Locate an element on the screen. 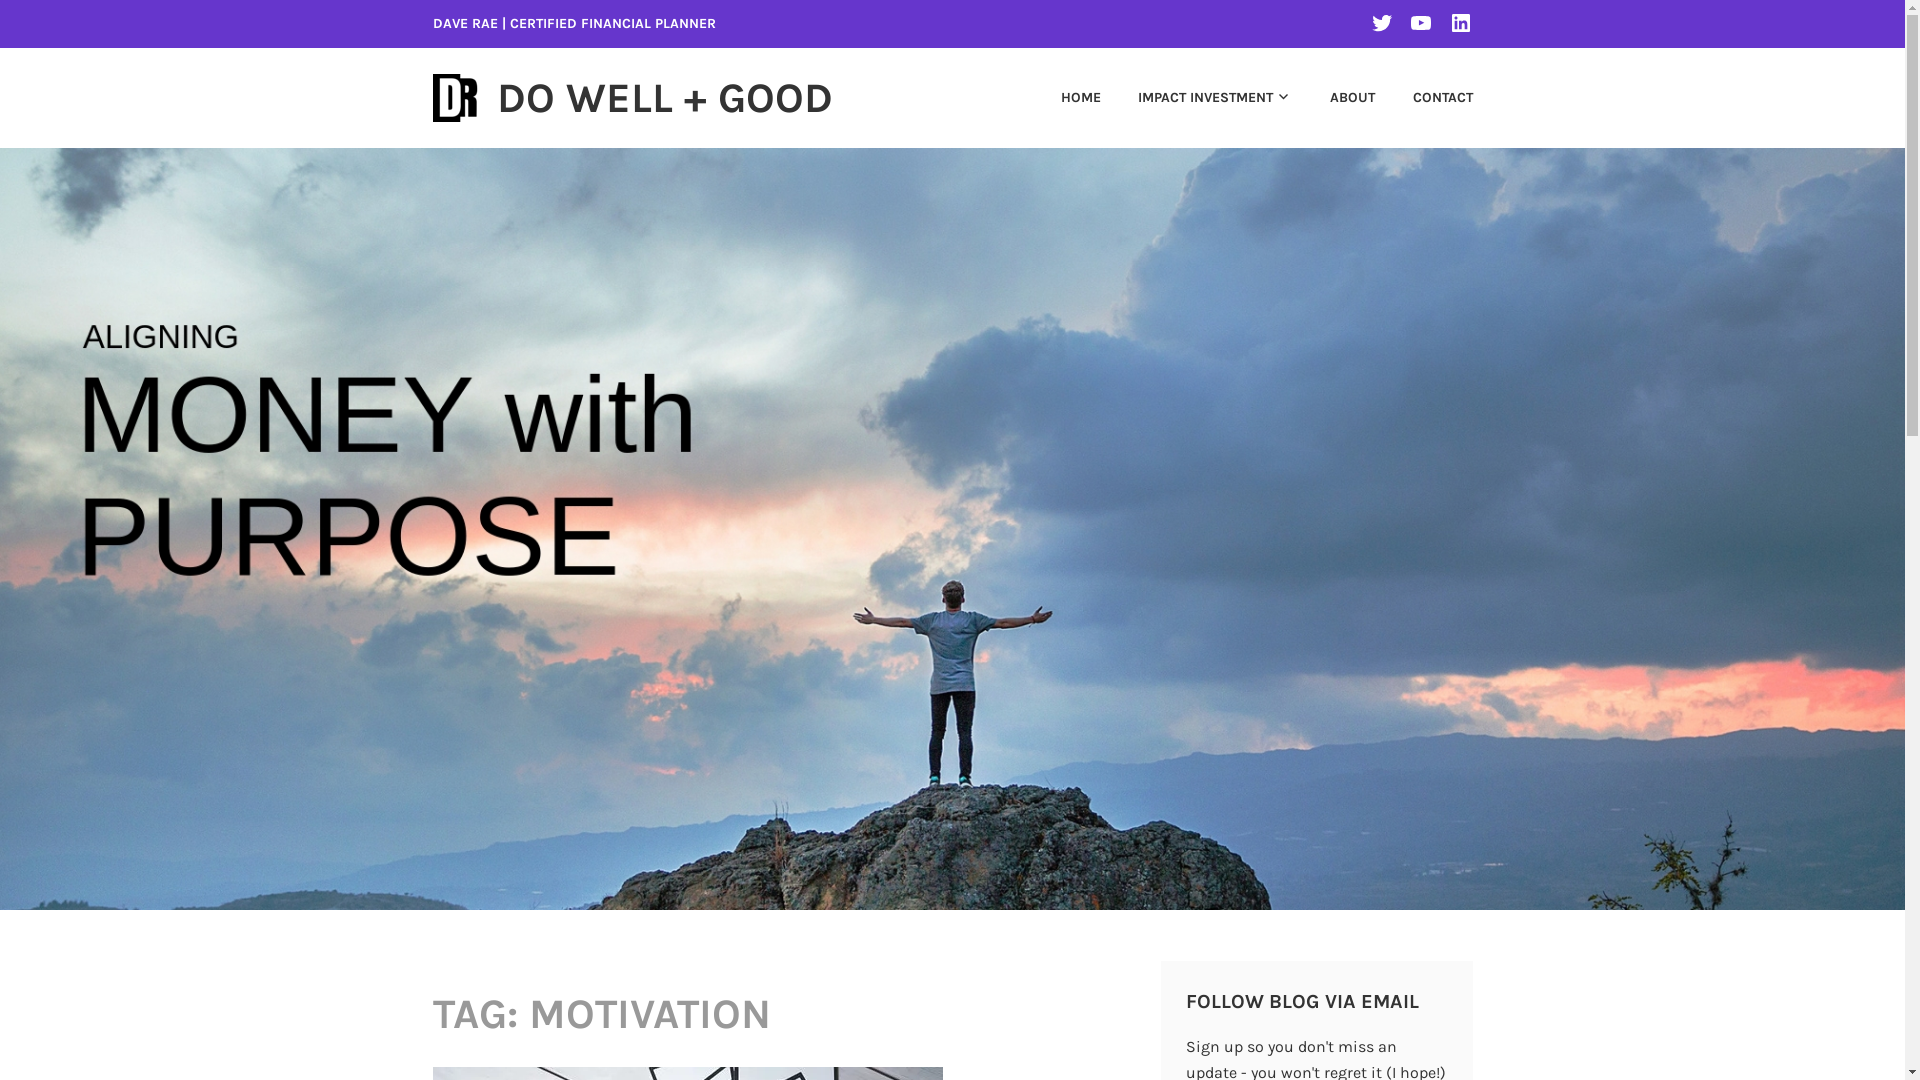 This screenshot has height=1080, width=1920. ABOUT is located at coordinates (1336, 98).